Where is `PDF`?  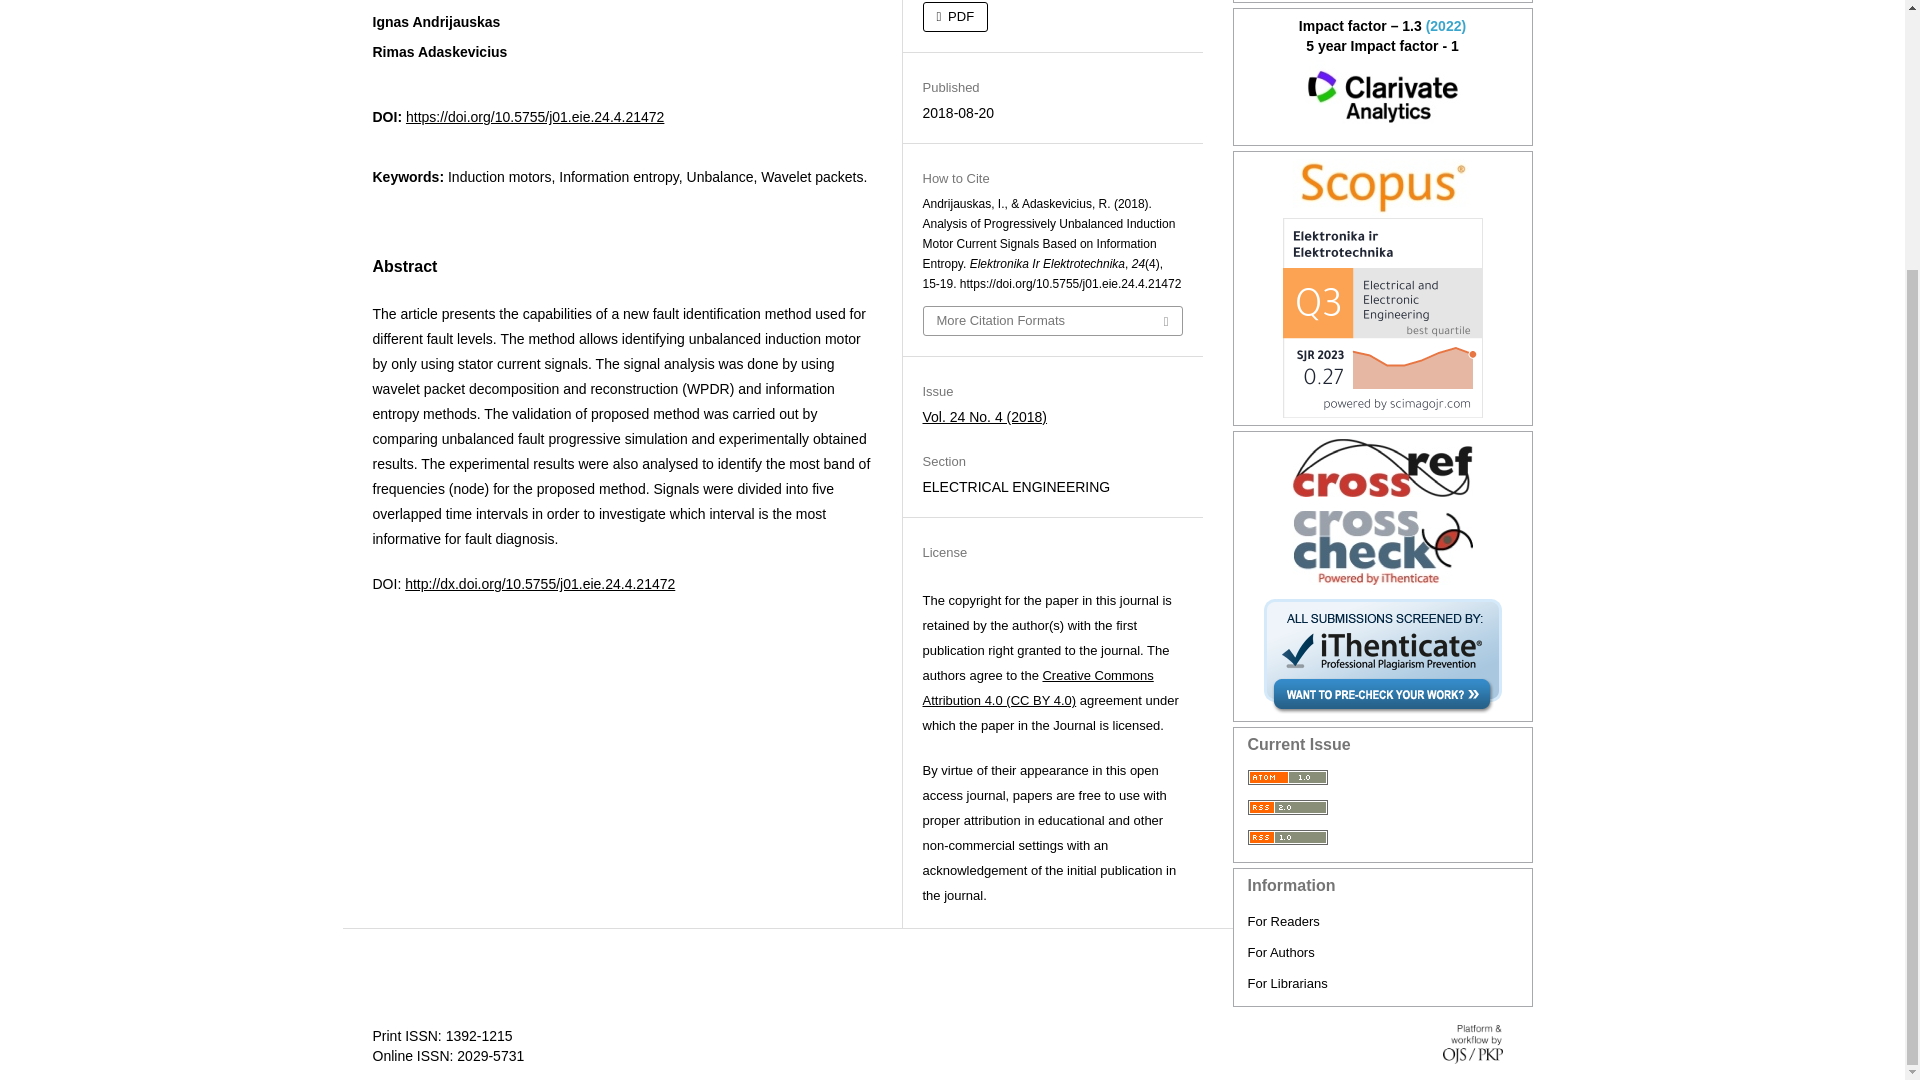 PDF is located at coordinates (954, 17).